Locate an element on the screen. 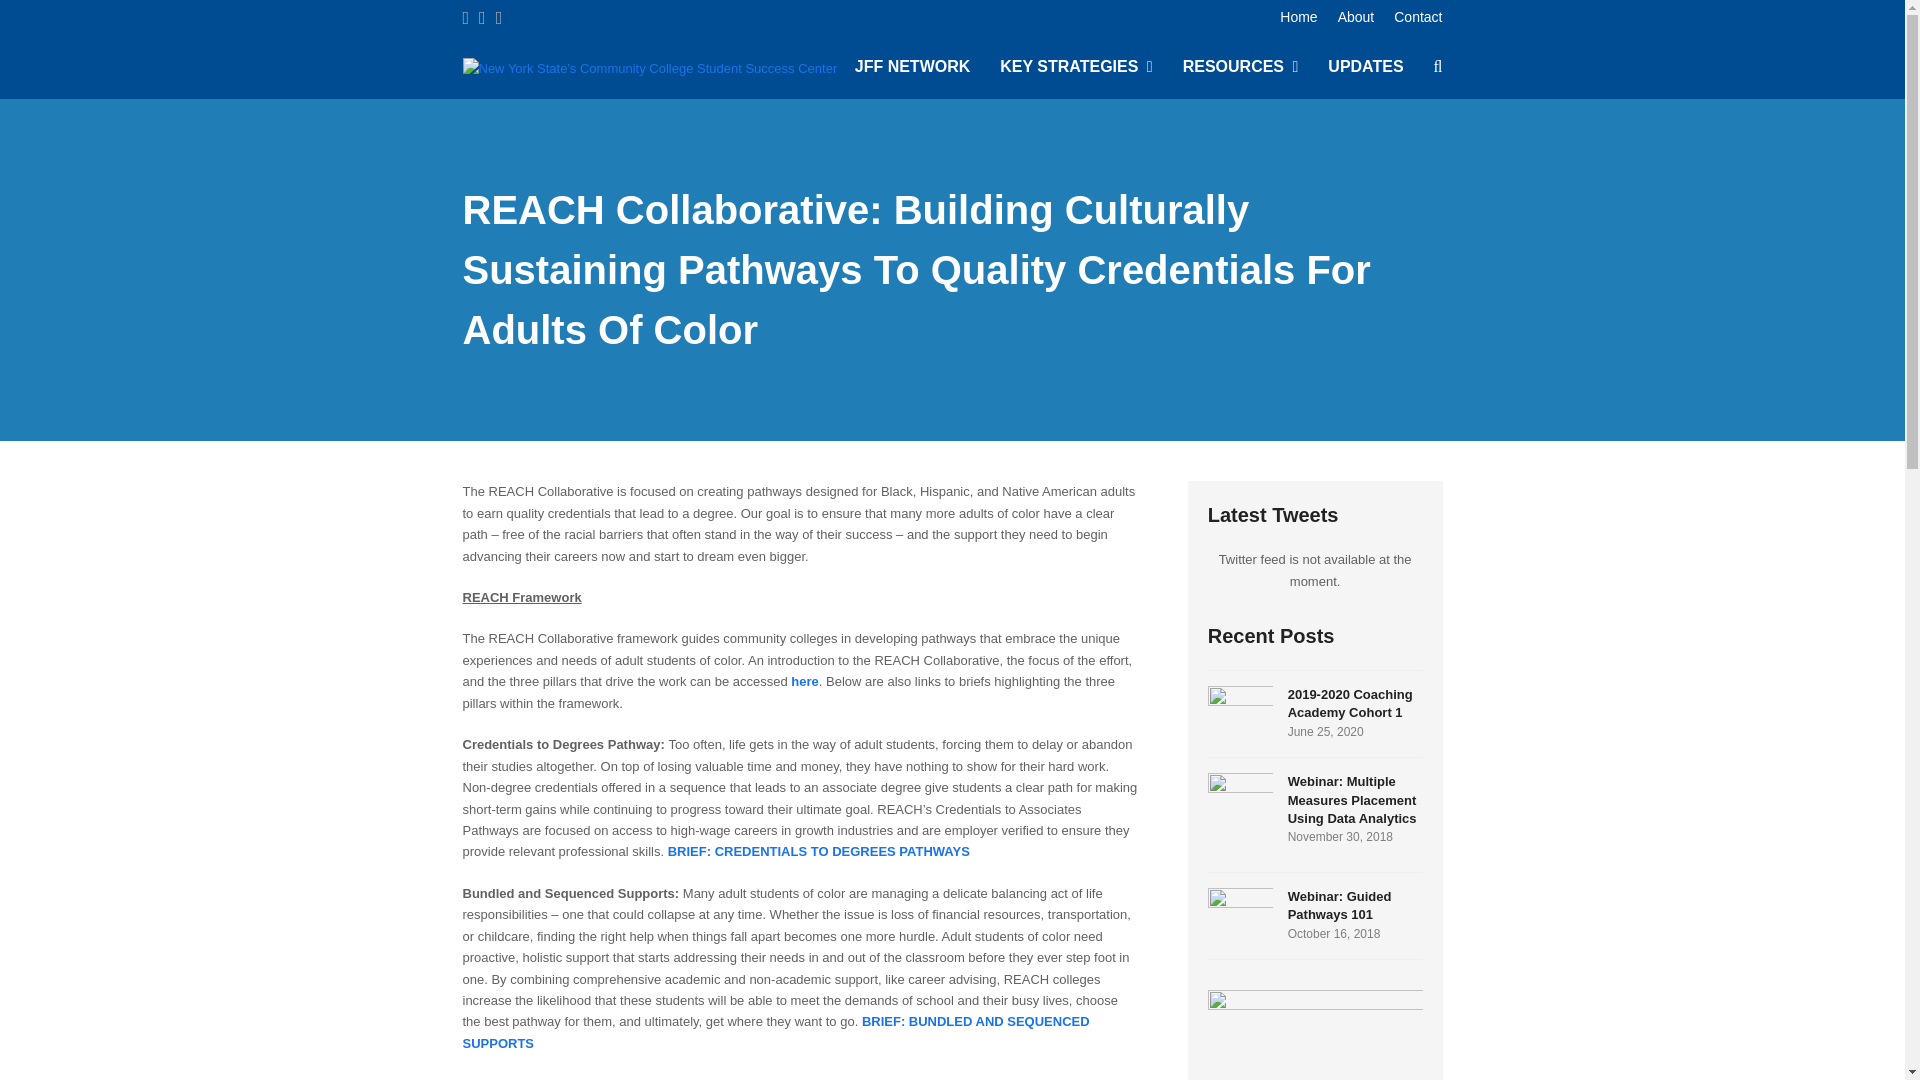  Contact is located at coordinates (1314, 915).